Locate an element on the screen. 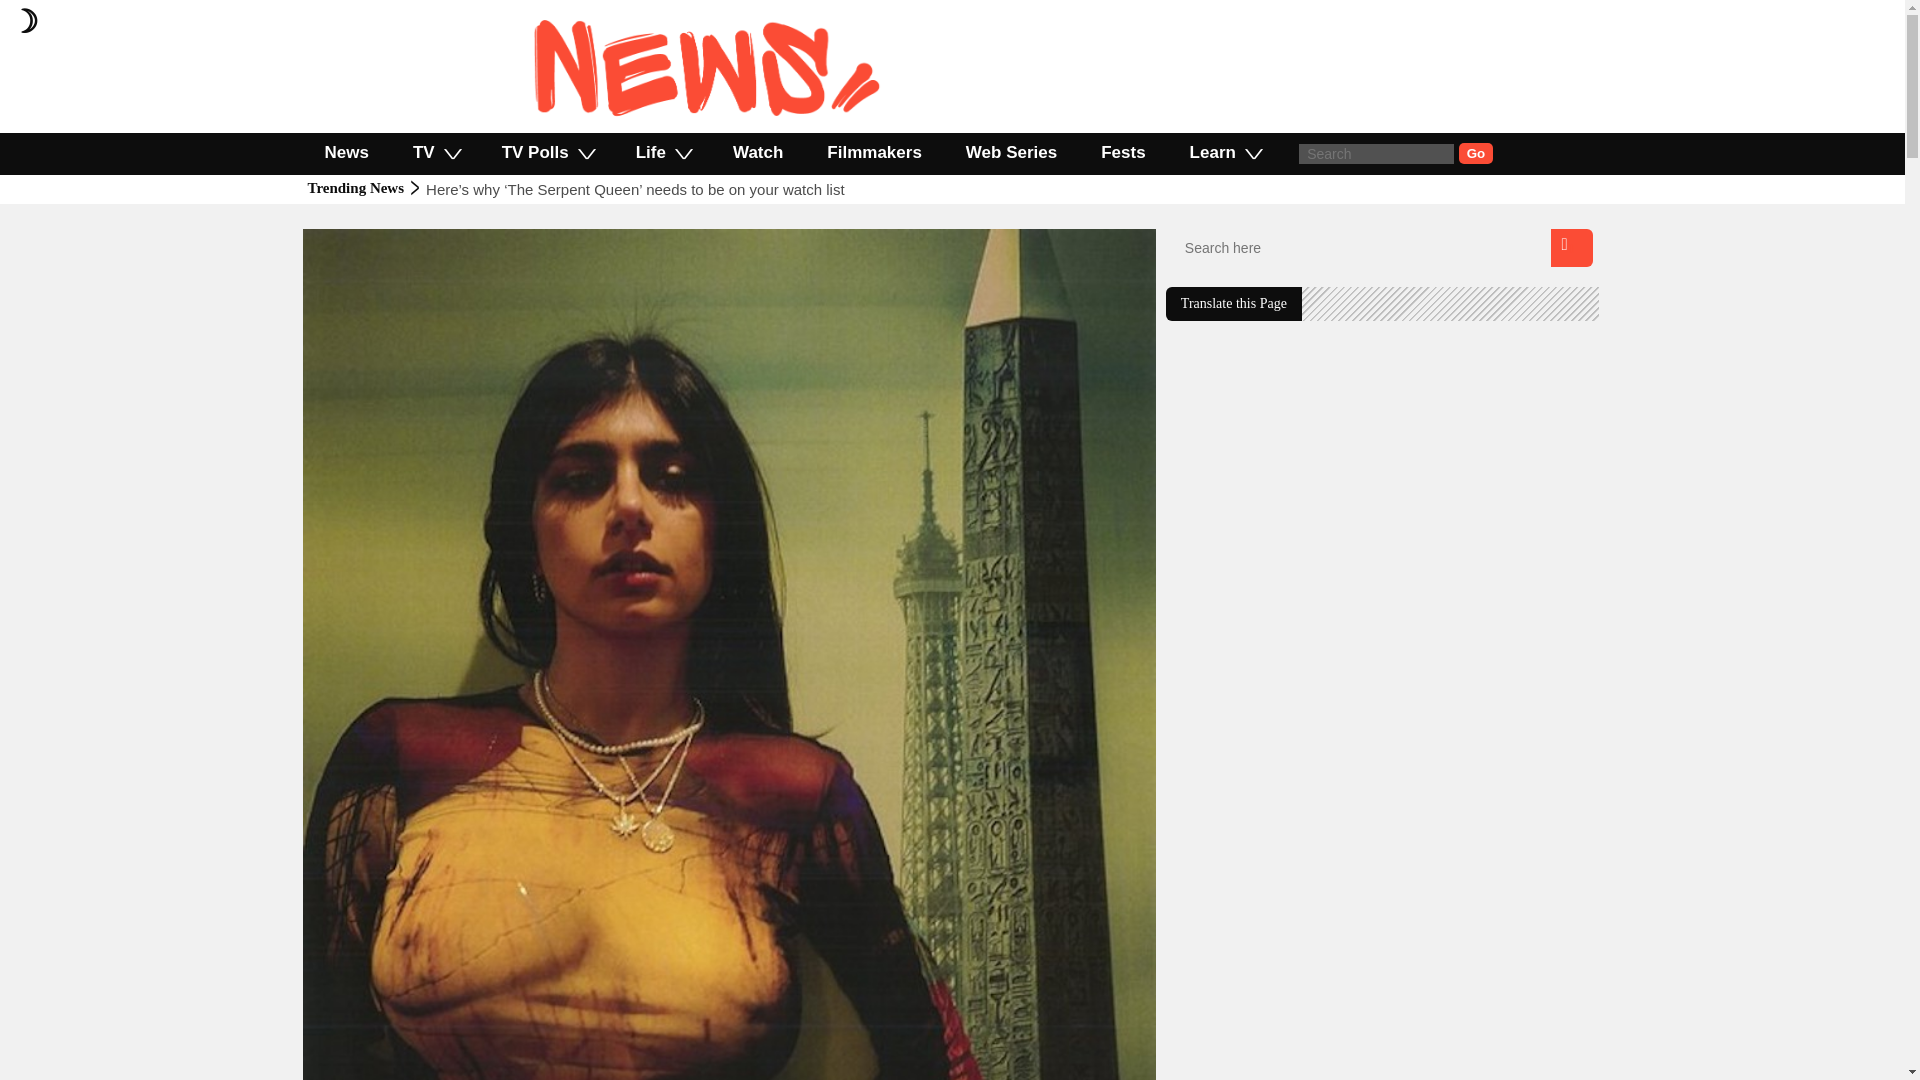 The image size is (1920, 1080). Life is located at coordinates (662, 152).